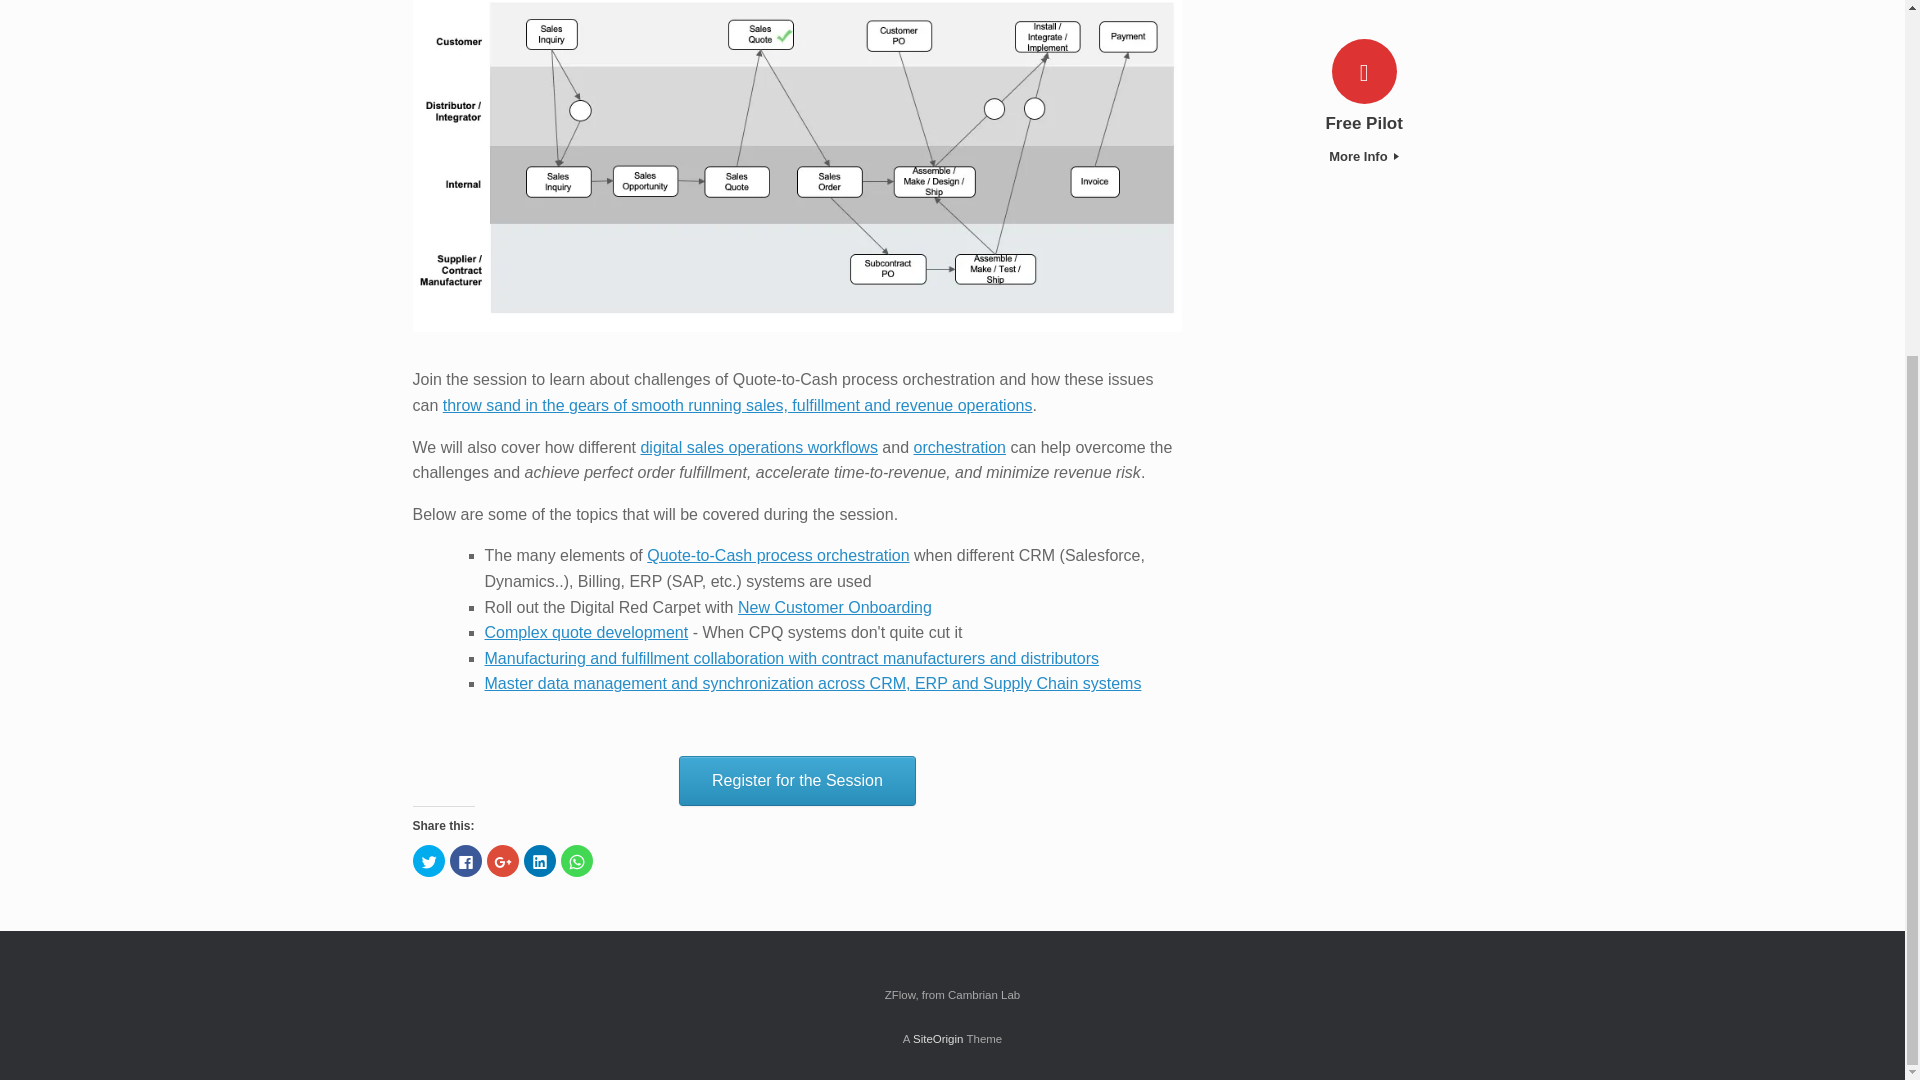 The width and height of the screenshot is (1920, 1080). What do you see at coordinates (540, 860) in the screenshot?
I see `Click to share on LinkedIn` at bounding box center [540, 860].